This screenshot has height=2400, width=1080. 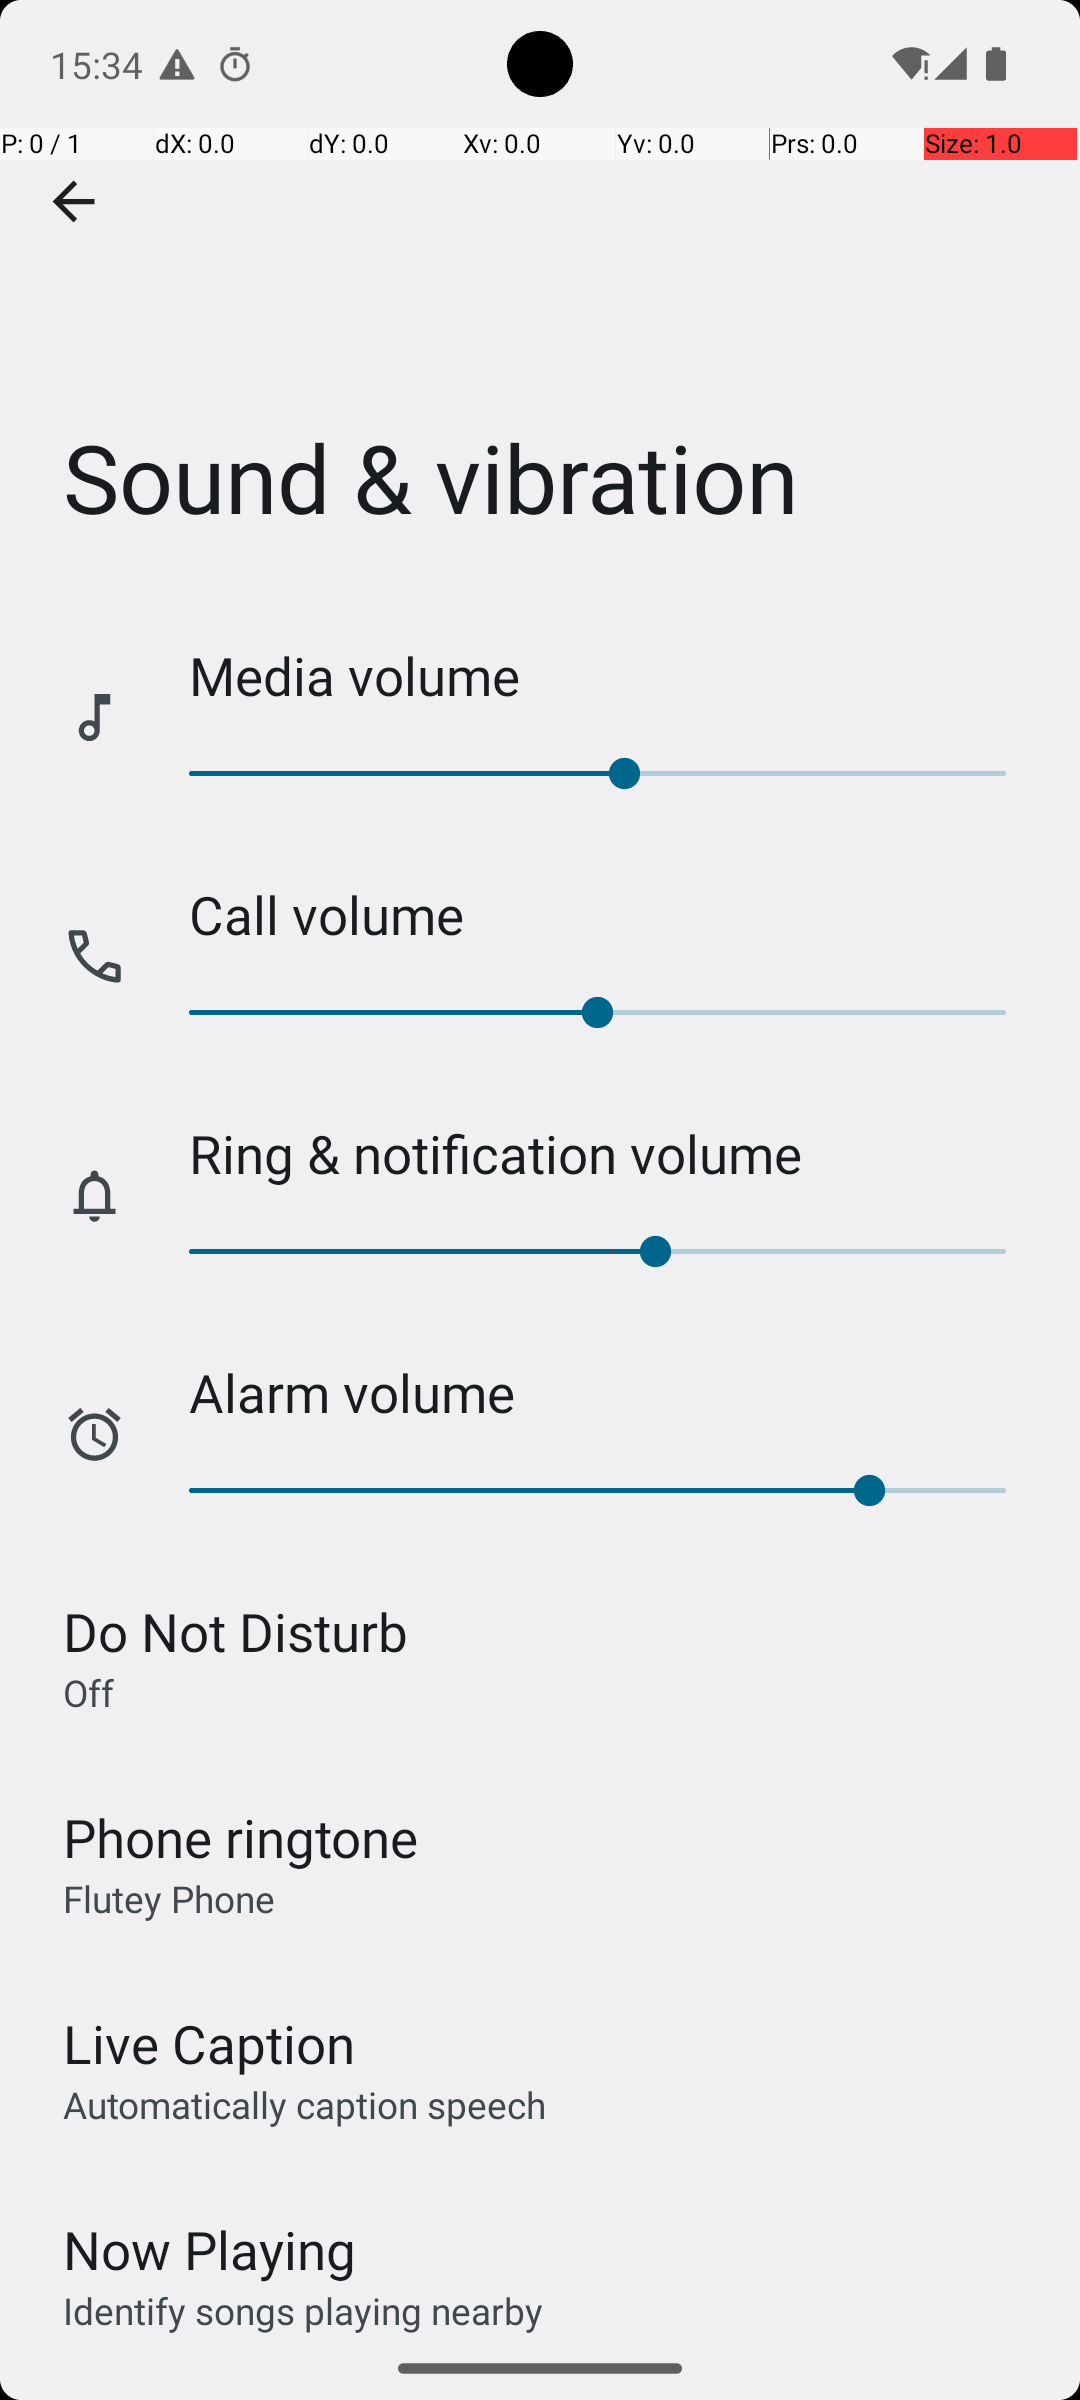 What do you see at coordinates (540, 299) in the screenshot?
I see `Sound & vibration` at bounding box center [540, 299].